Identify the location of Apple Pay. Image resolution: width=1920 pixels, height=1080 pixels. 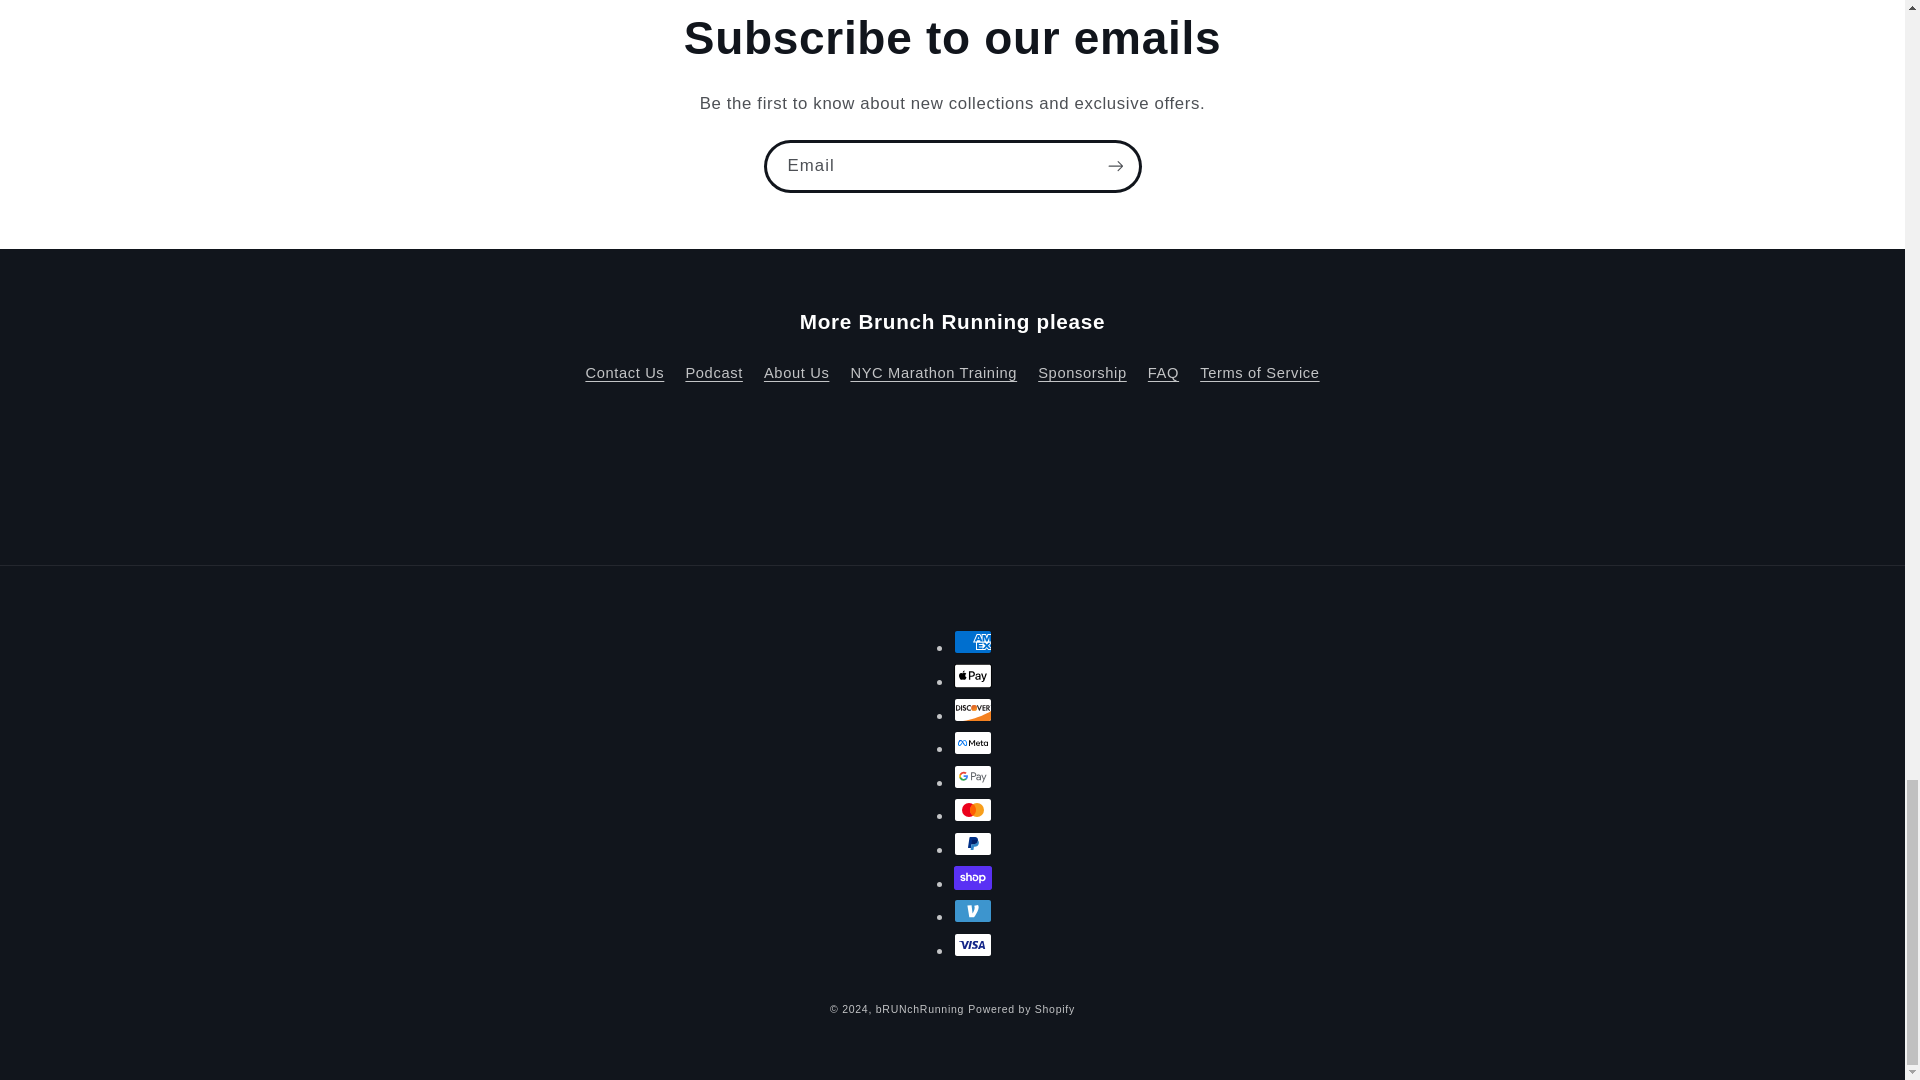
(973, 676).